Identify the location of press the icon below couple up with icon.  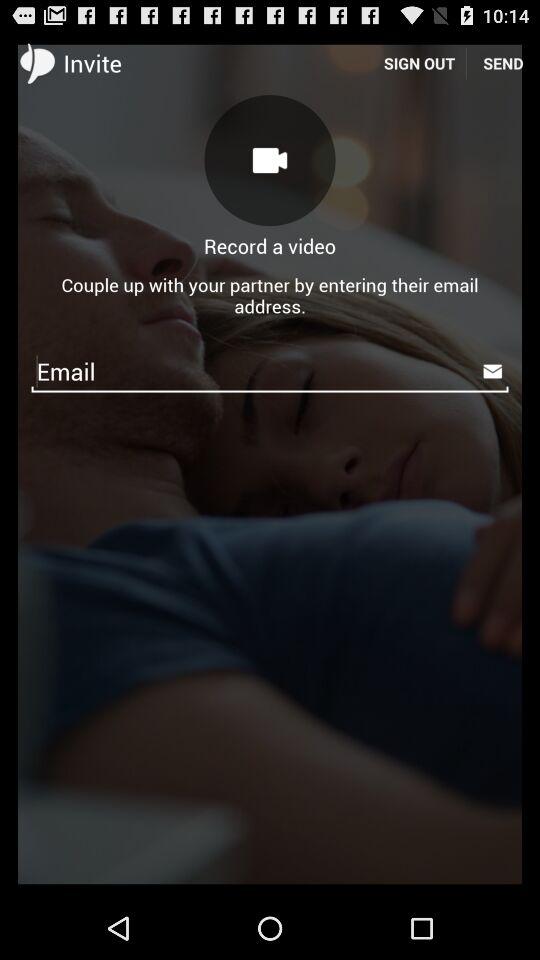
(270, 370).